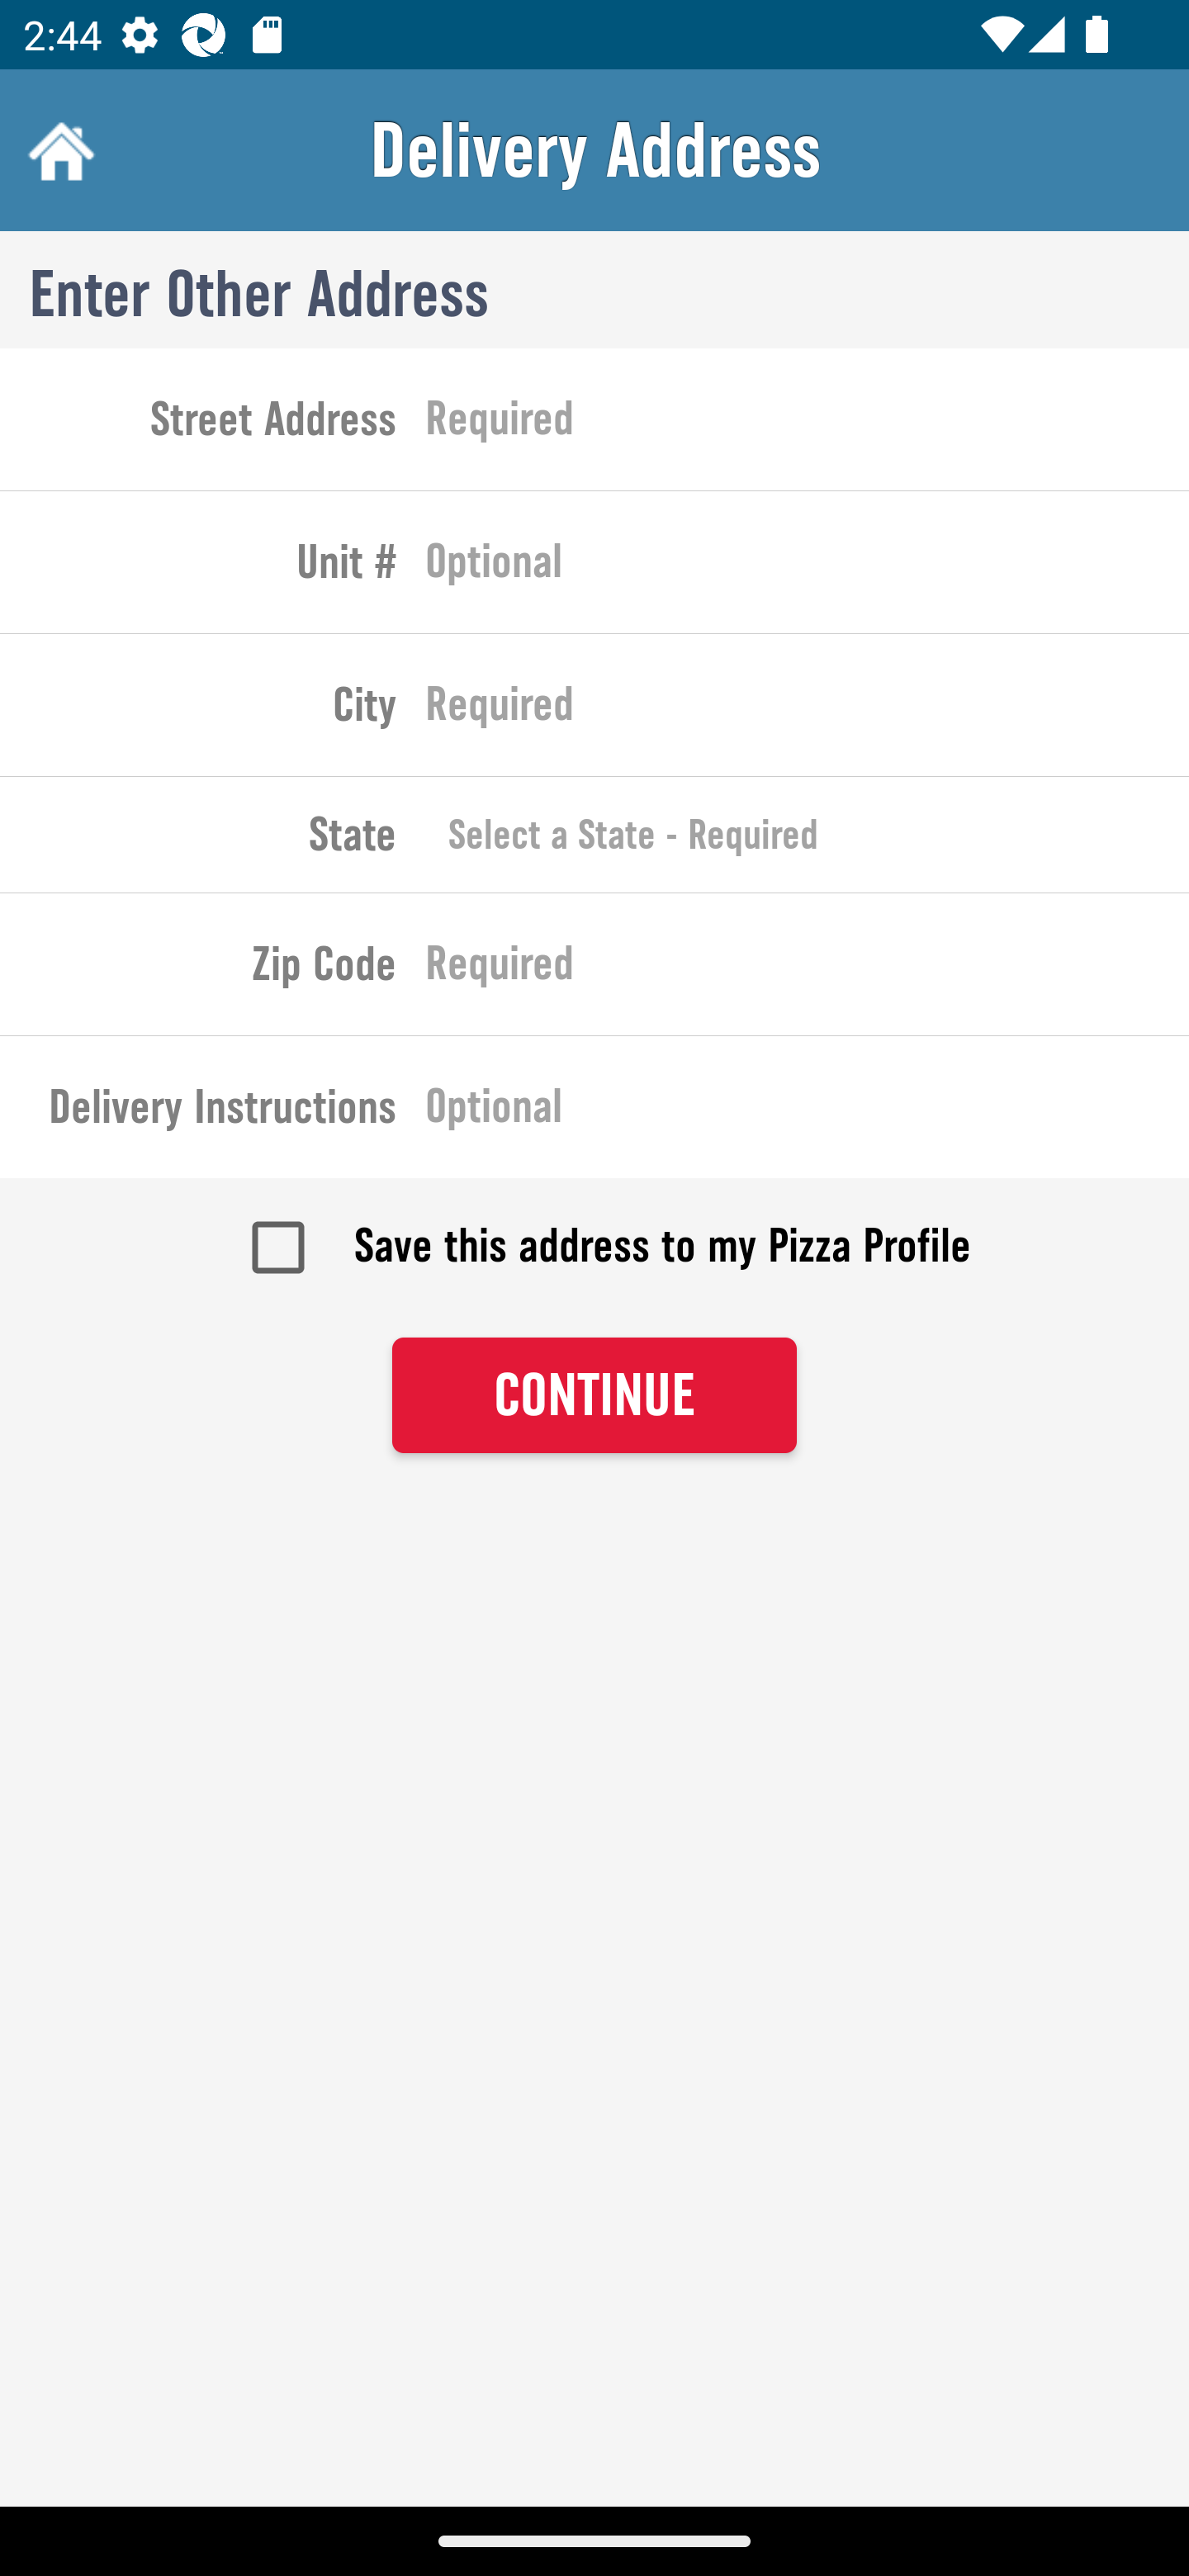 The image size is (1189, 2576). I want to click on CONTINUE, so click(594, 1395).